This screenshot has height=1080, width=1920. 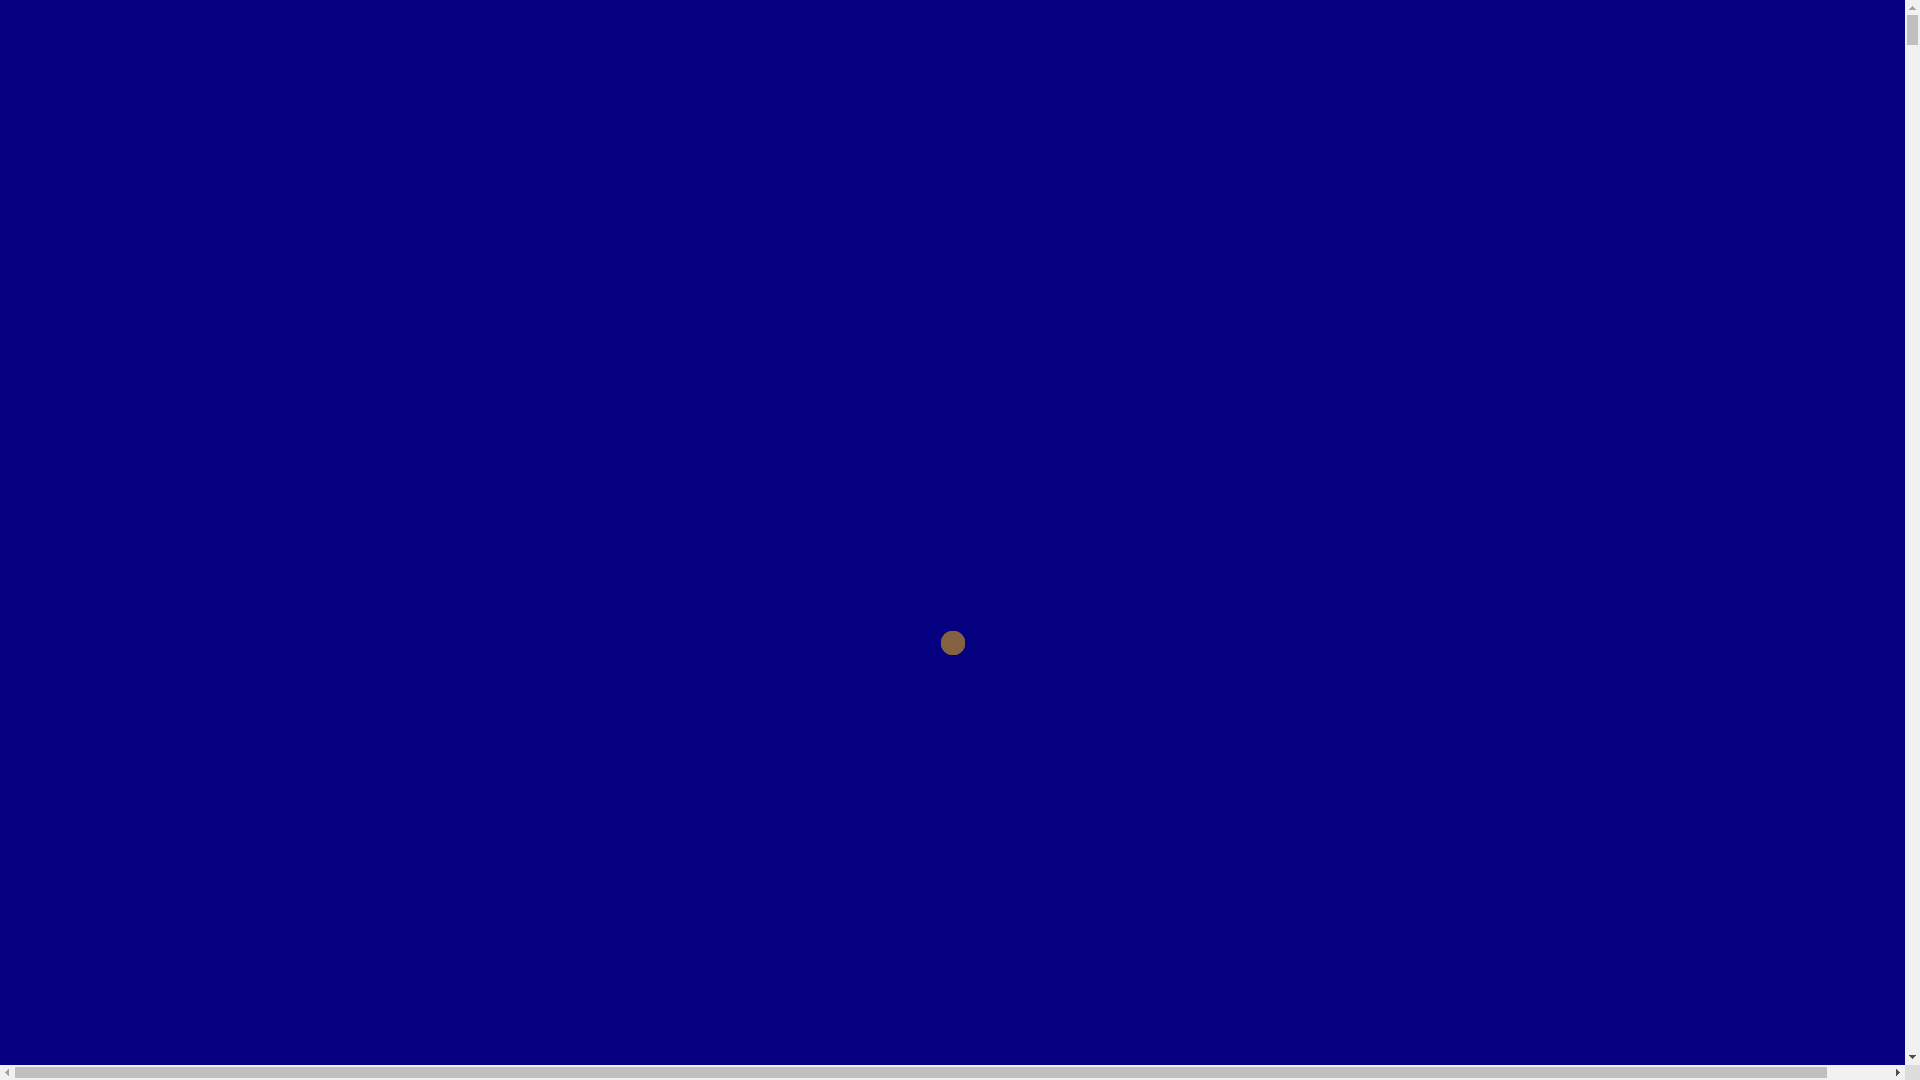 What do you see at coordinates (150, 819) in the screenshot?
I see `At the Heart of the Lithium Triangle` at bounding box center [150, 819].